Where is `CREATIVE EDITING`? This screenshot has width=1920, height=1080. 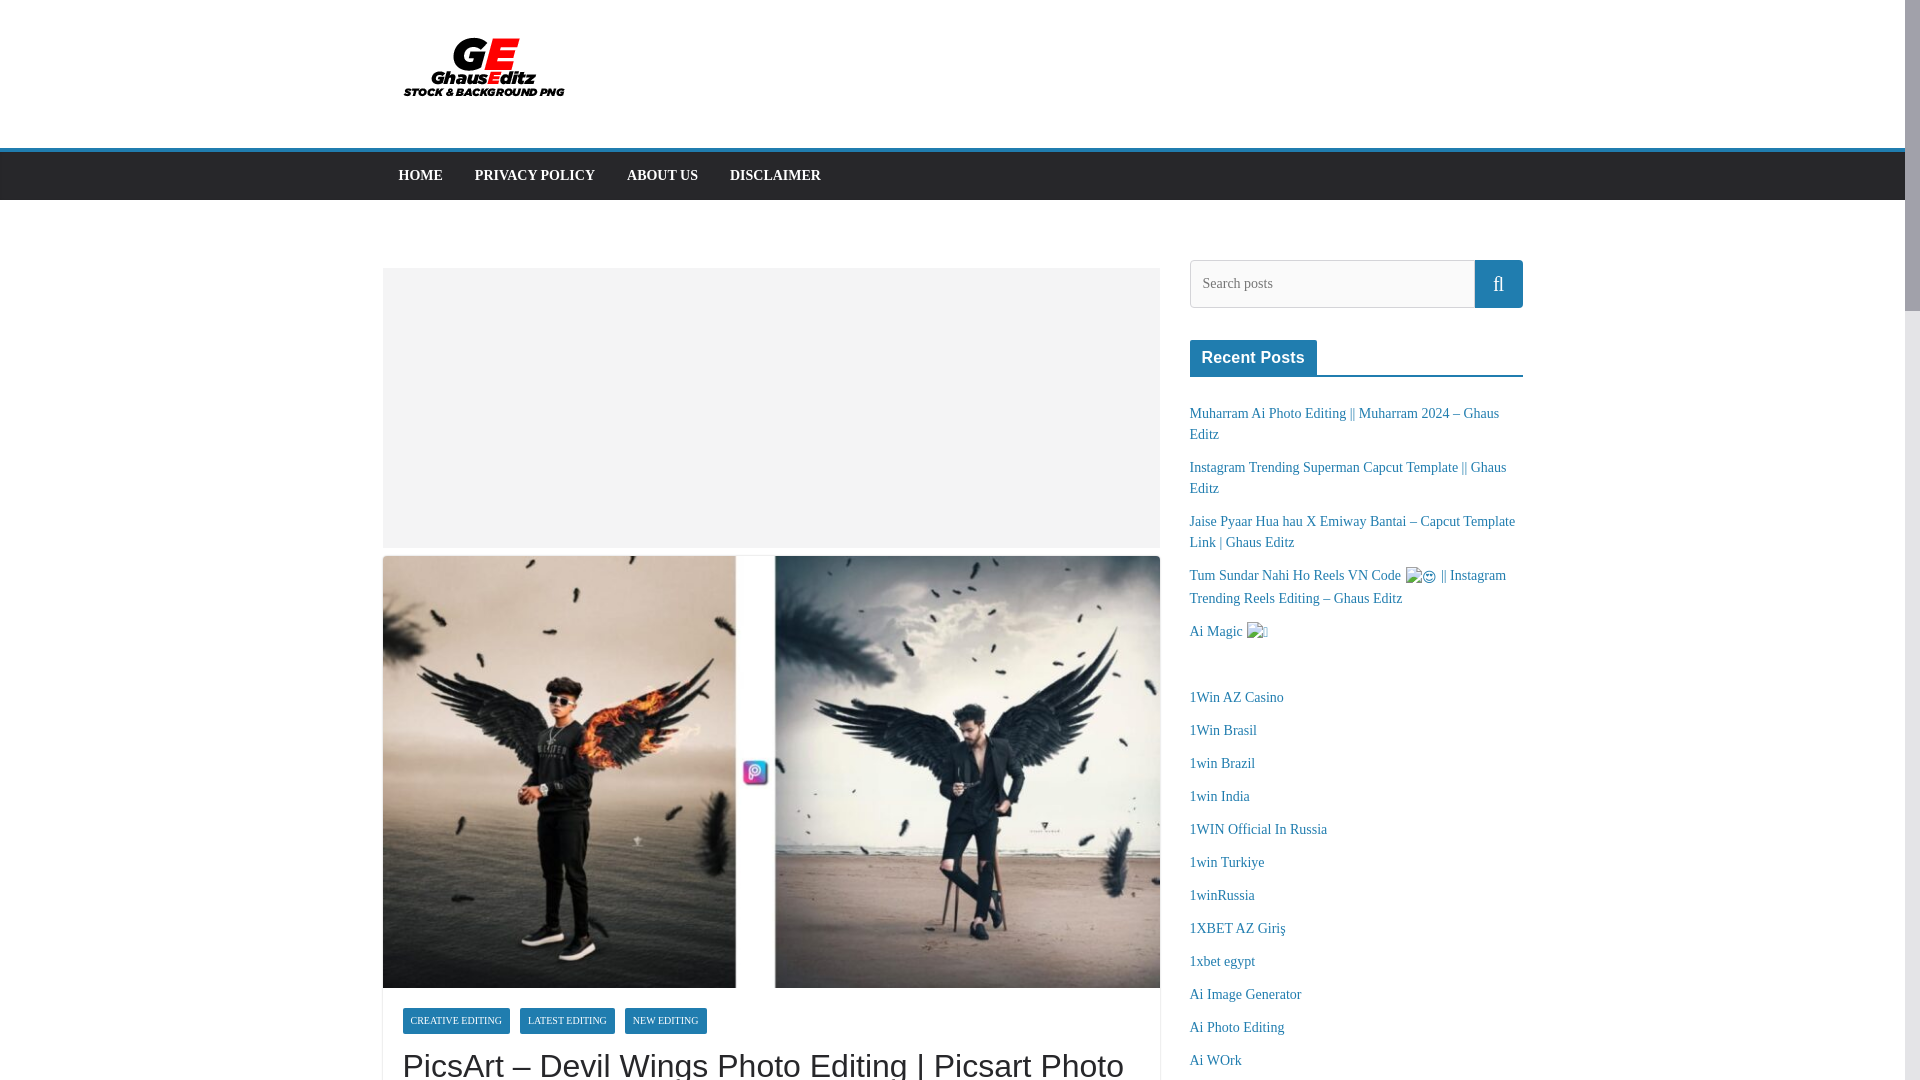 CREATIVE EDITING is located at coordinates (454, 1020).